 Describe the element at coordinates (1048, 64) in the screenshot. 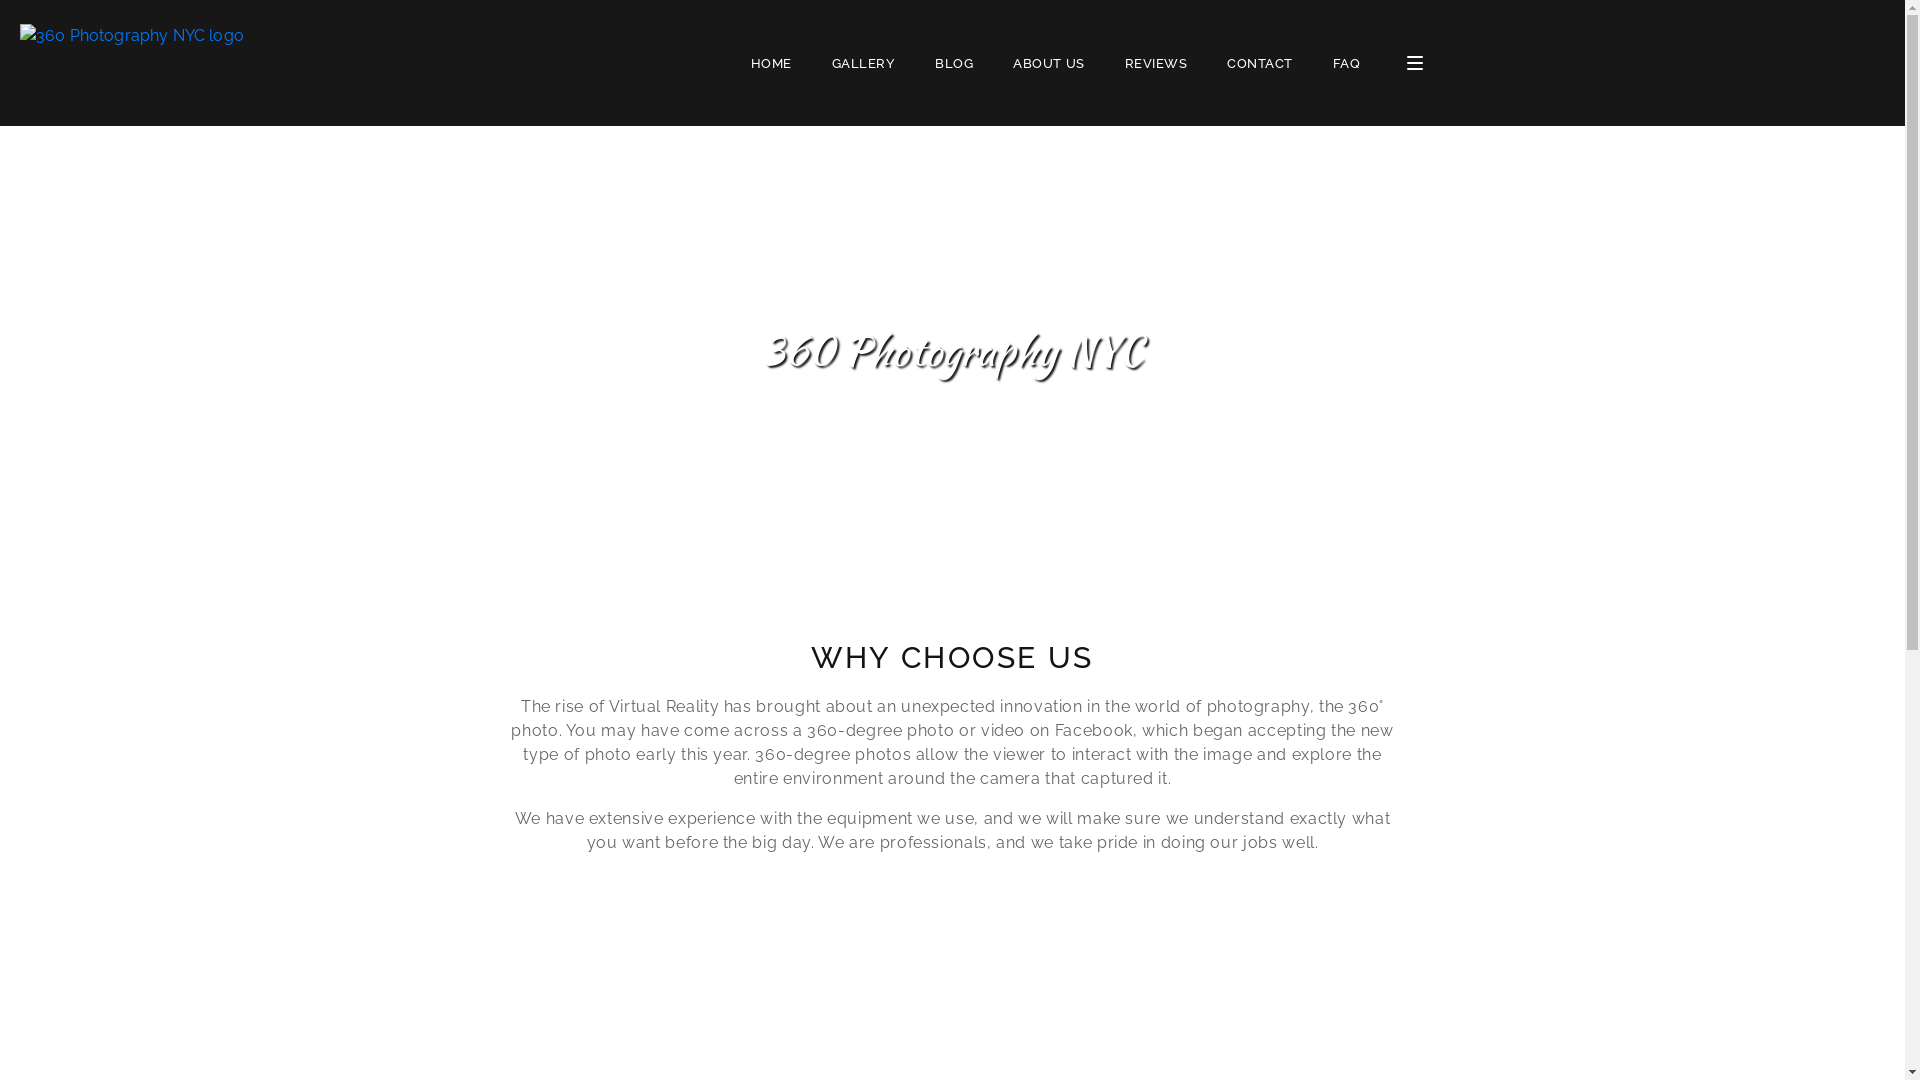

I see `ABOUT US` at that location.